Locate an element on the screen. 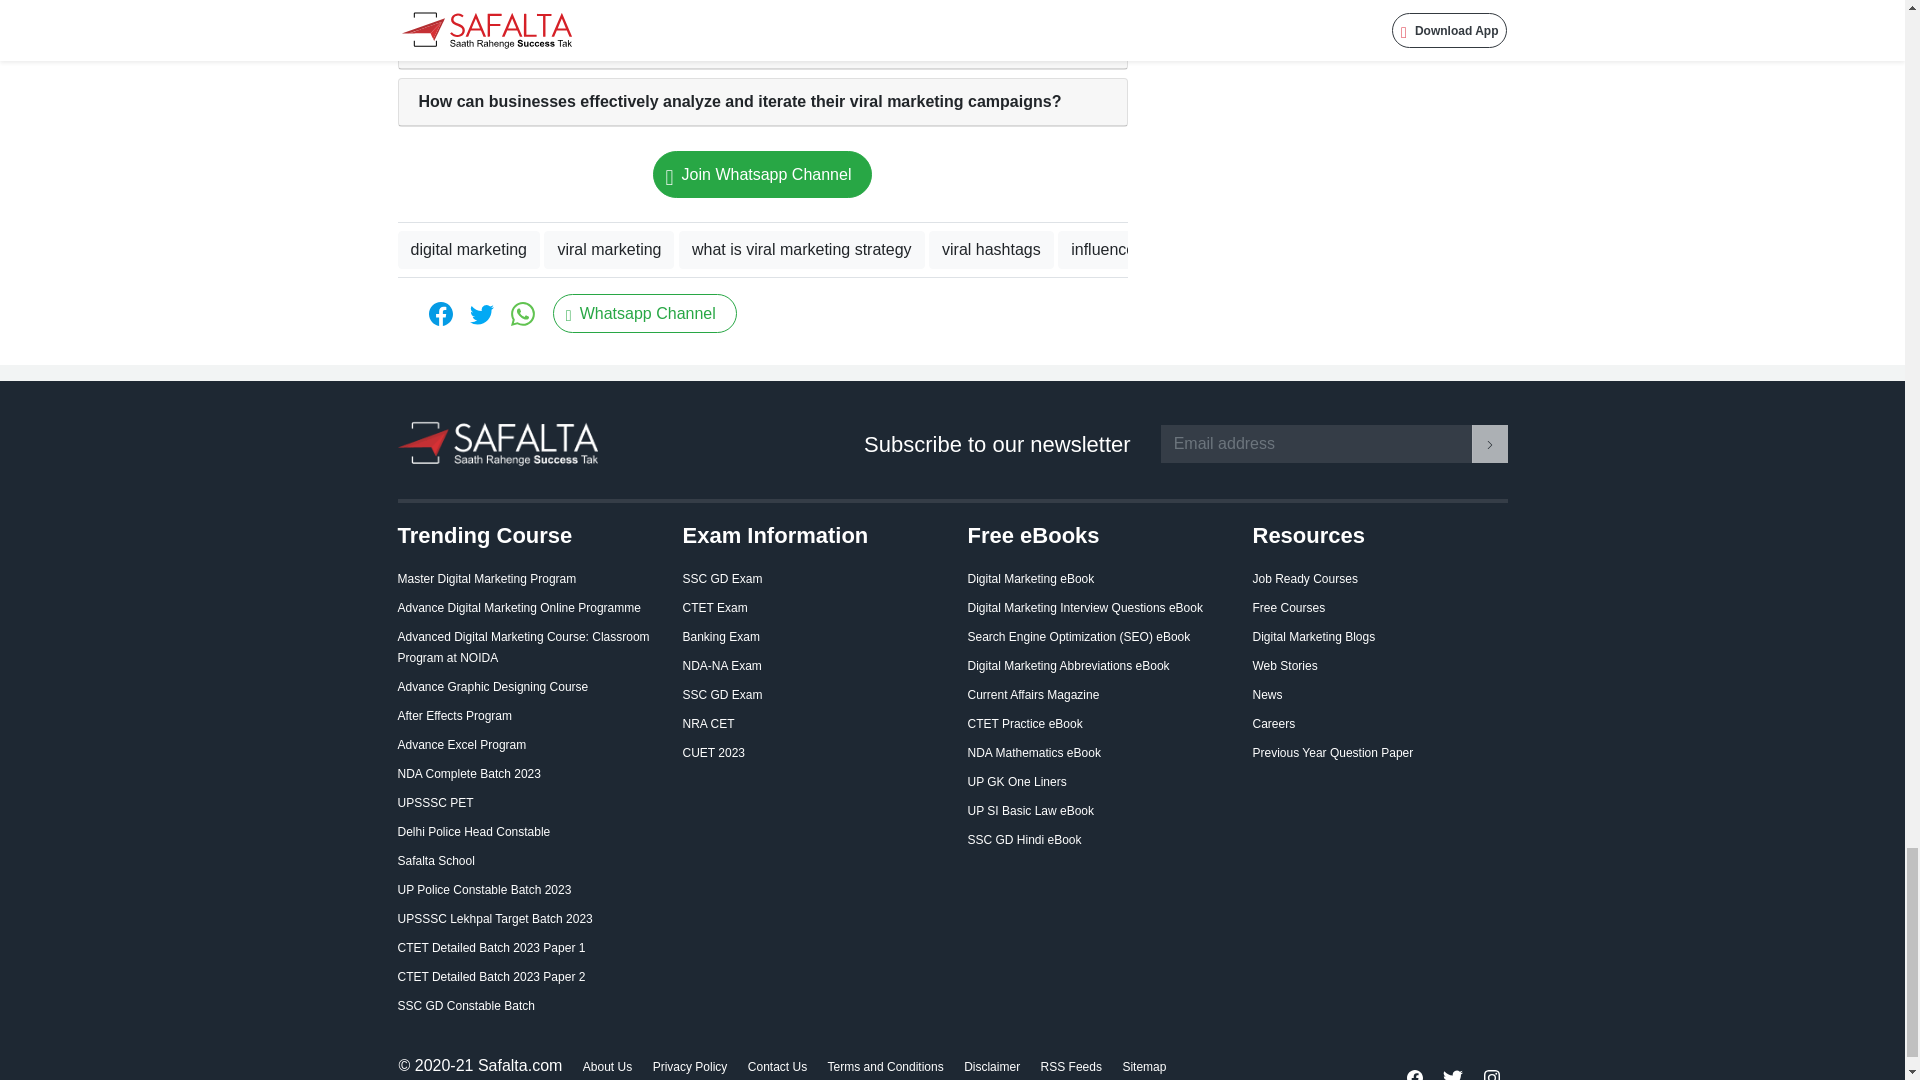 The height and width of the screenshot is (1080, 1920). what is viral marketing strategy is located at coordinates (802, 250).